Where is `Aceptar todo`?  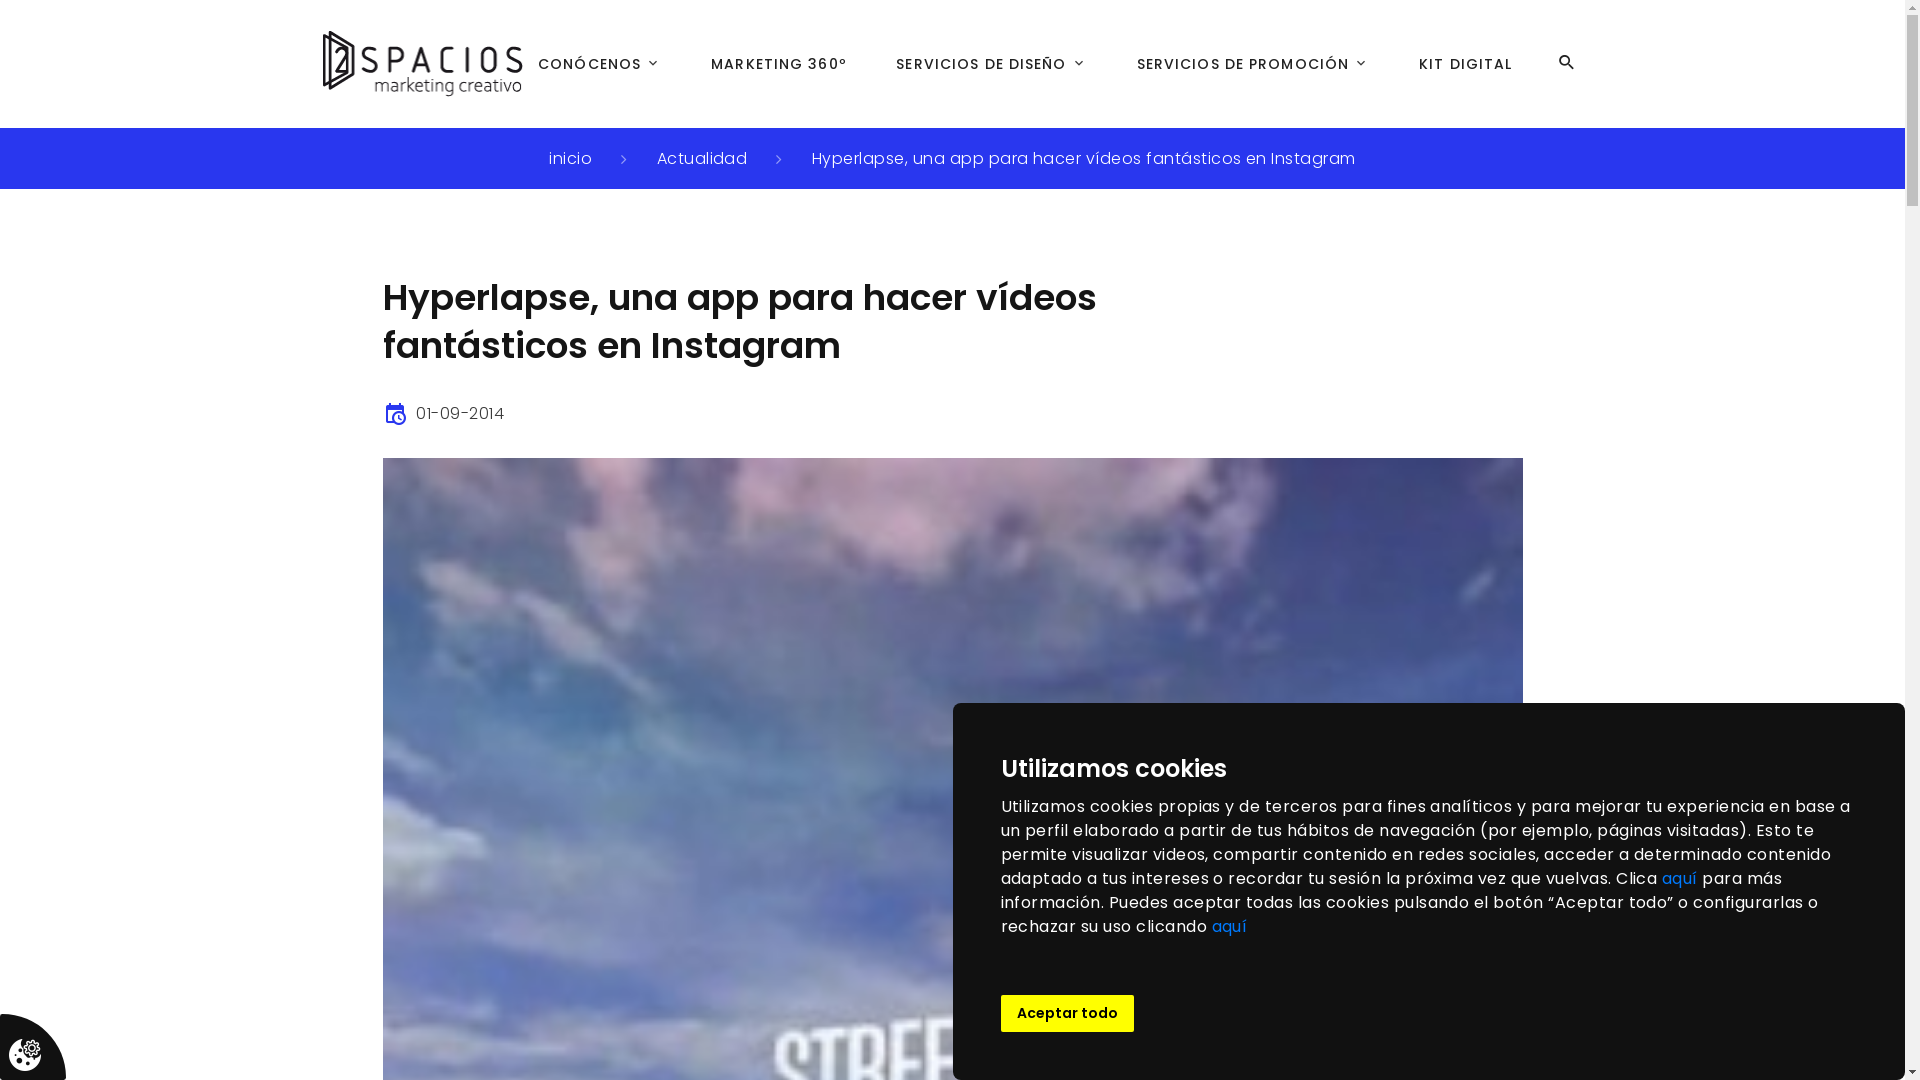 Aceptar todo is located at coordinates (1066, 1014).